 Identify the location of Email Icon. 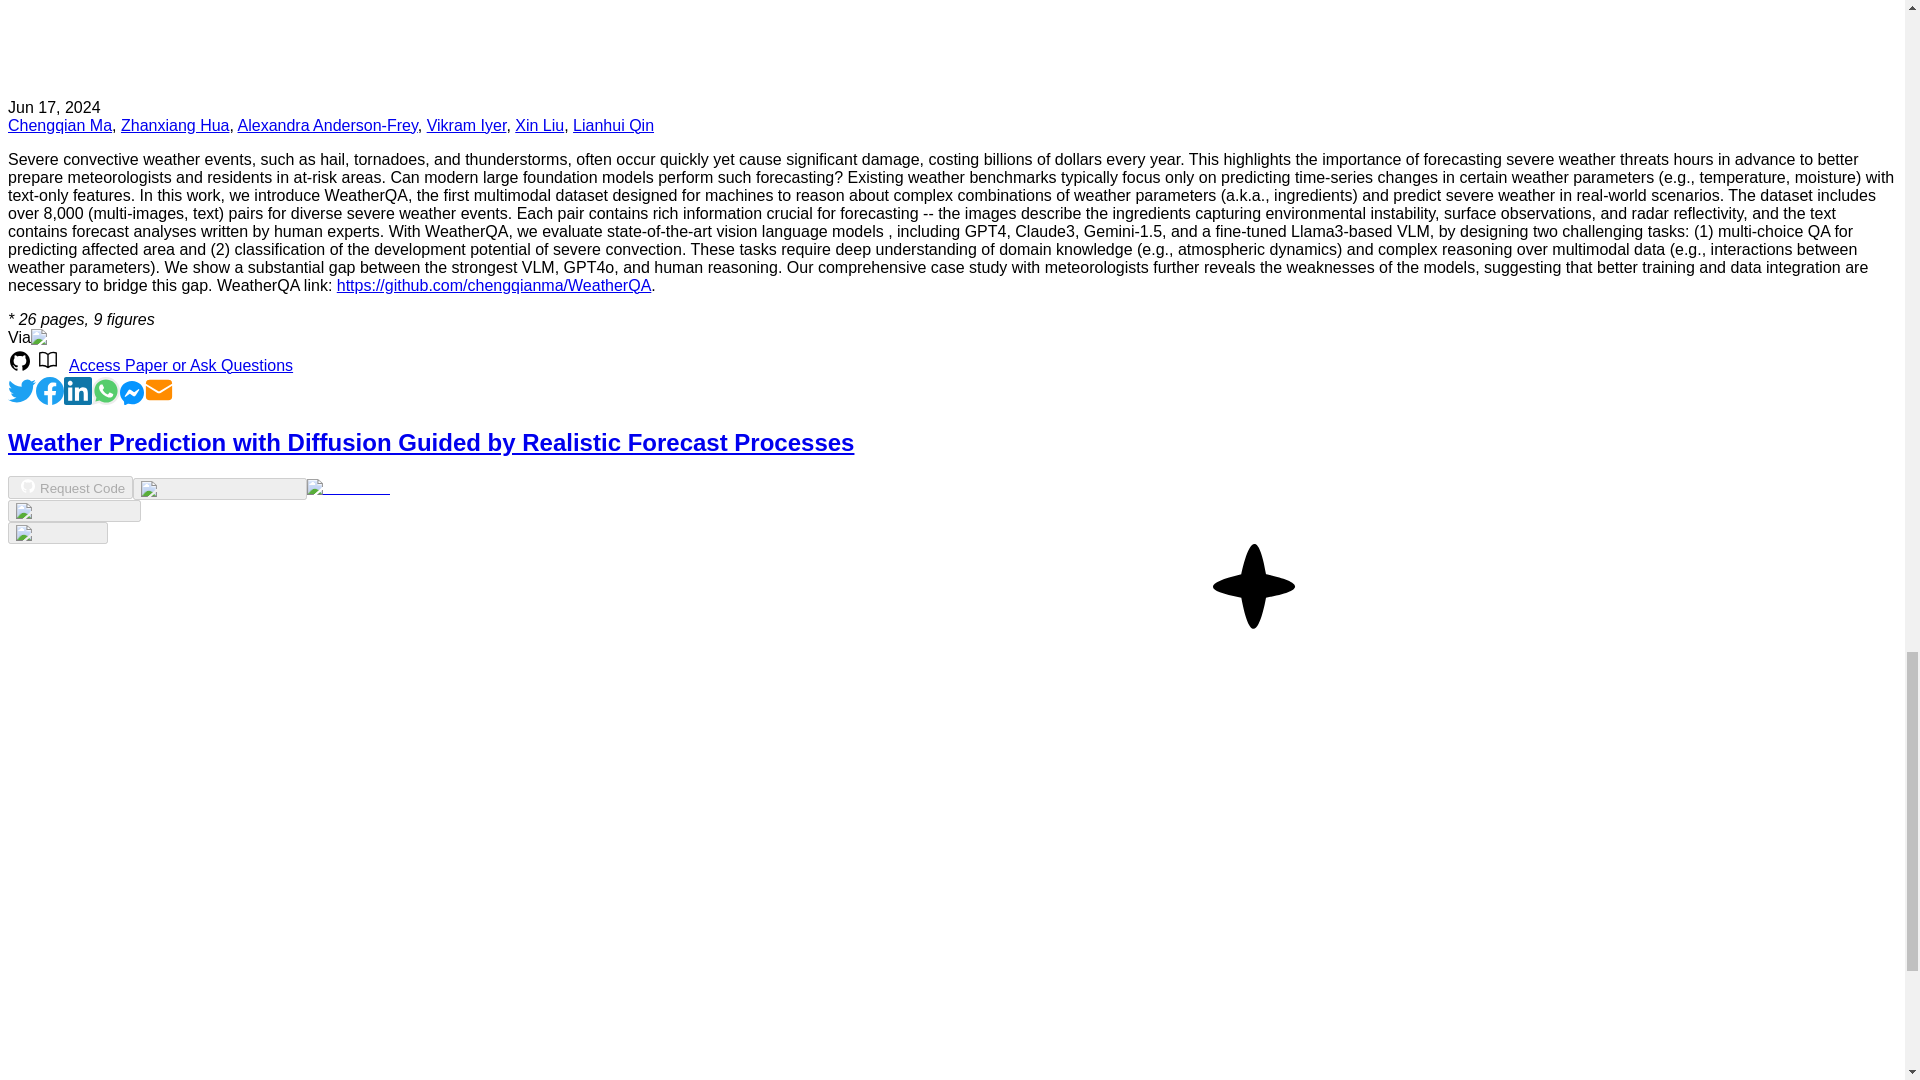
(159, 390).